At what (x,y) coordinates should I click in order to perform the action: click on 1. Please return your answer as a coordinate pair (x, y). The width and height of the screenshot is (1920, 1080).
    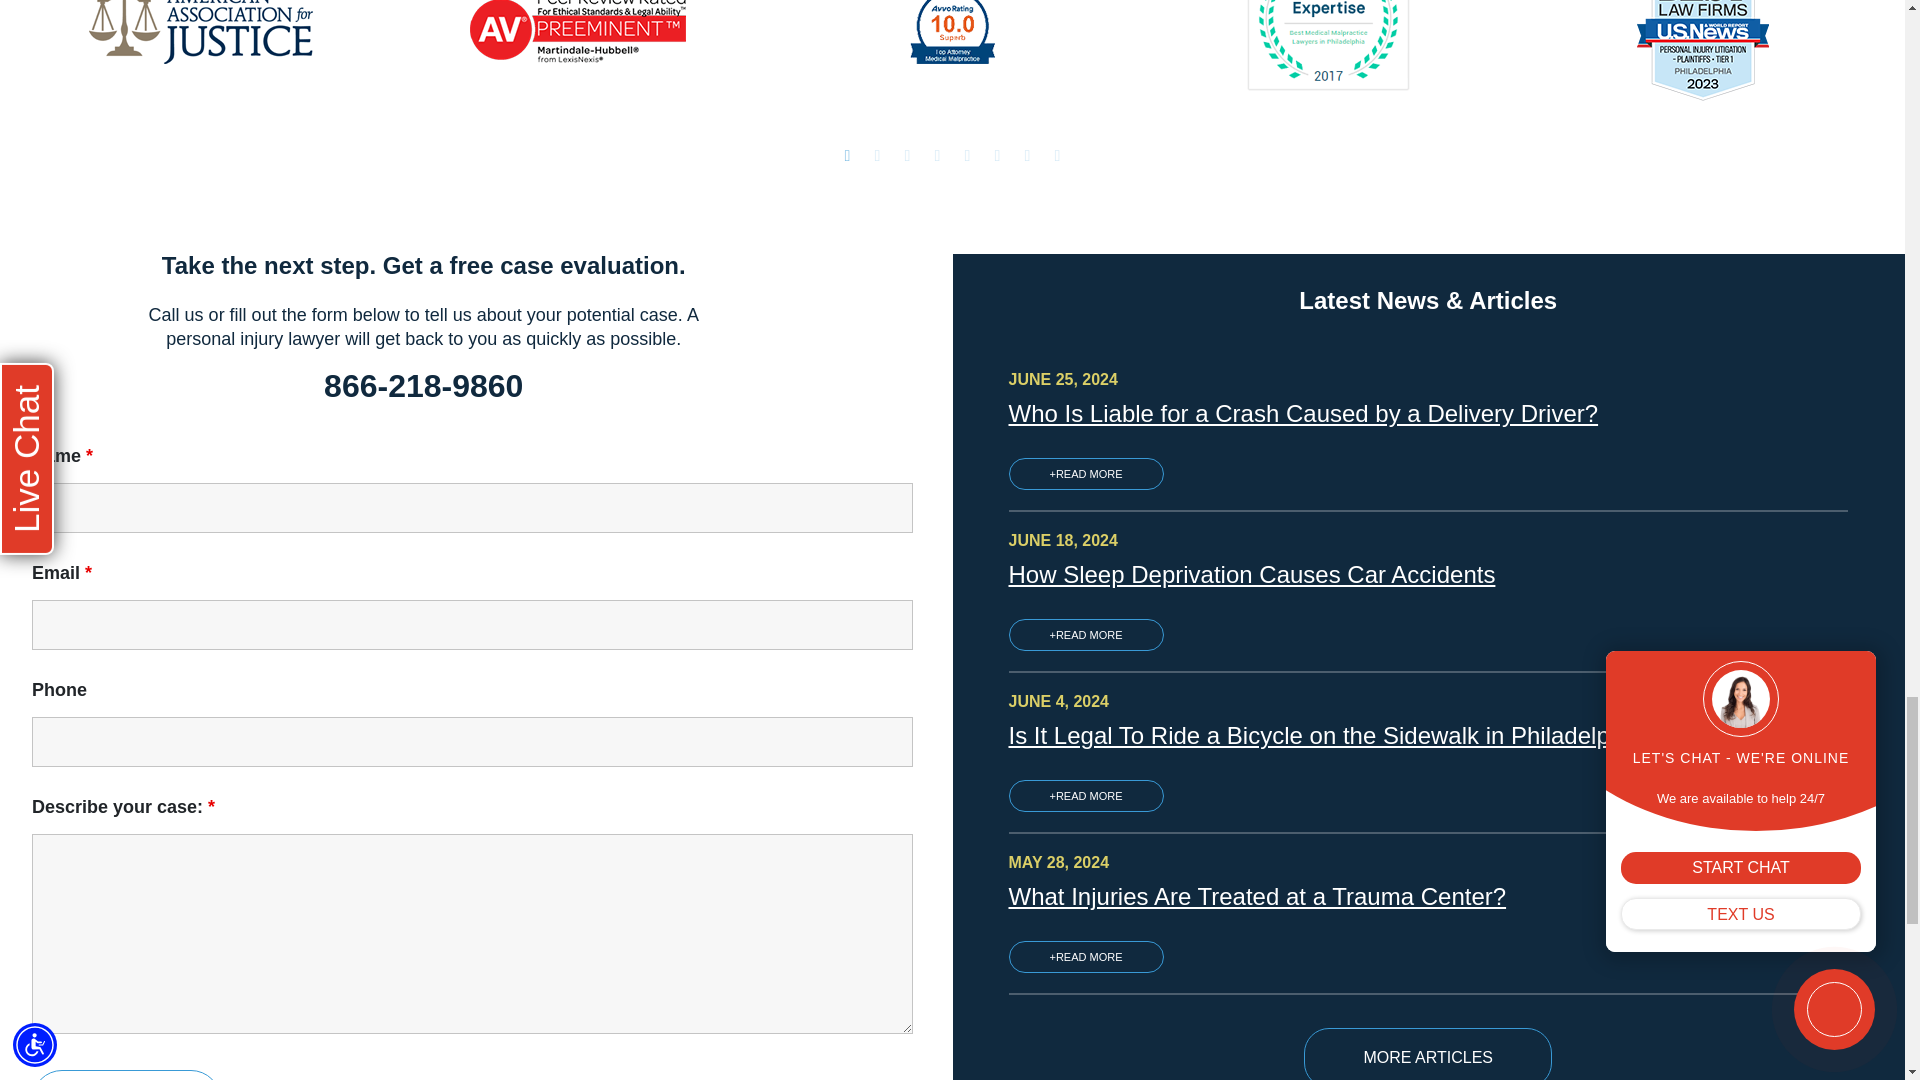
    Looking at the image, I should click on (848, 156).